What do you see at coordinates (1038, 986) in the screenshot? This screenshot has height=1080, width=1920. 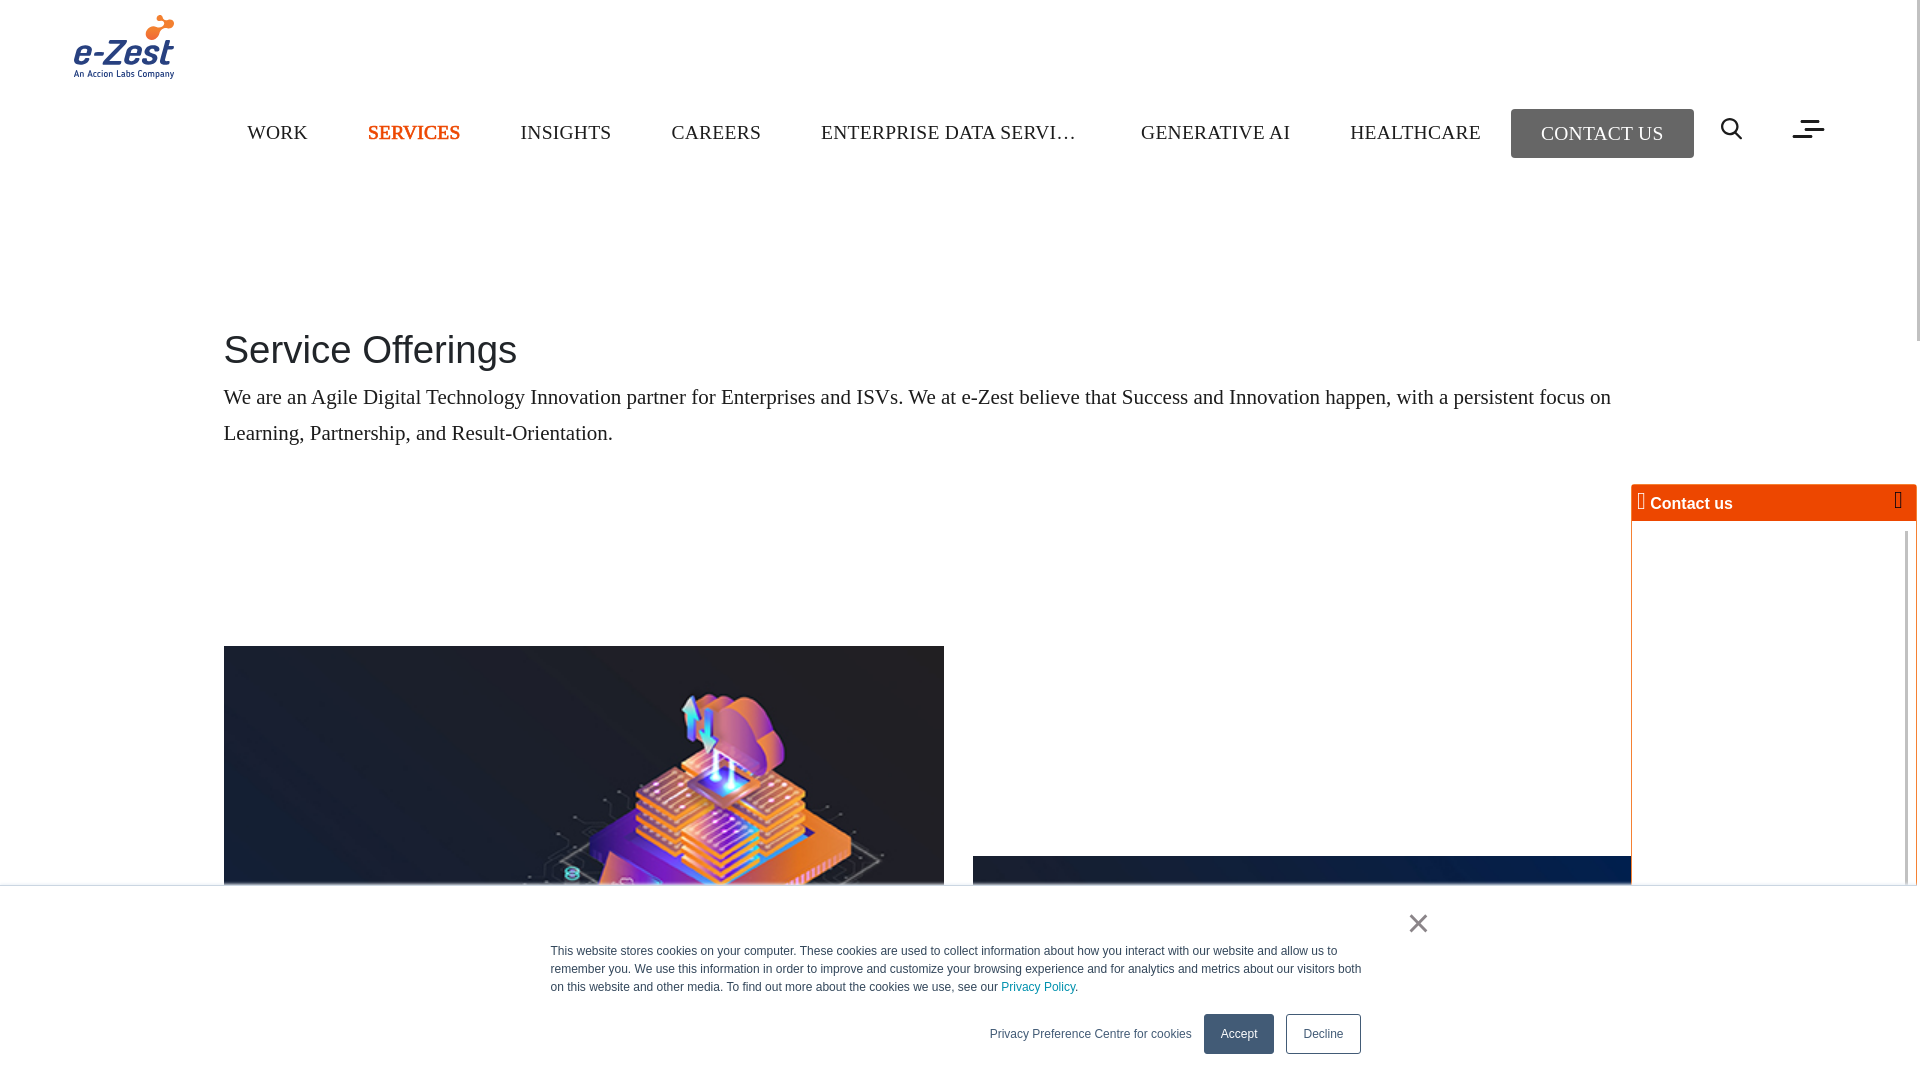 I see `Privacy Policy` at bounding box center [1038, 986].